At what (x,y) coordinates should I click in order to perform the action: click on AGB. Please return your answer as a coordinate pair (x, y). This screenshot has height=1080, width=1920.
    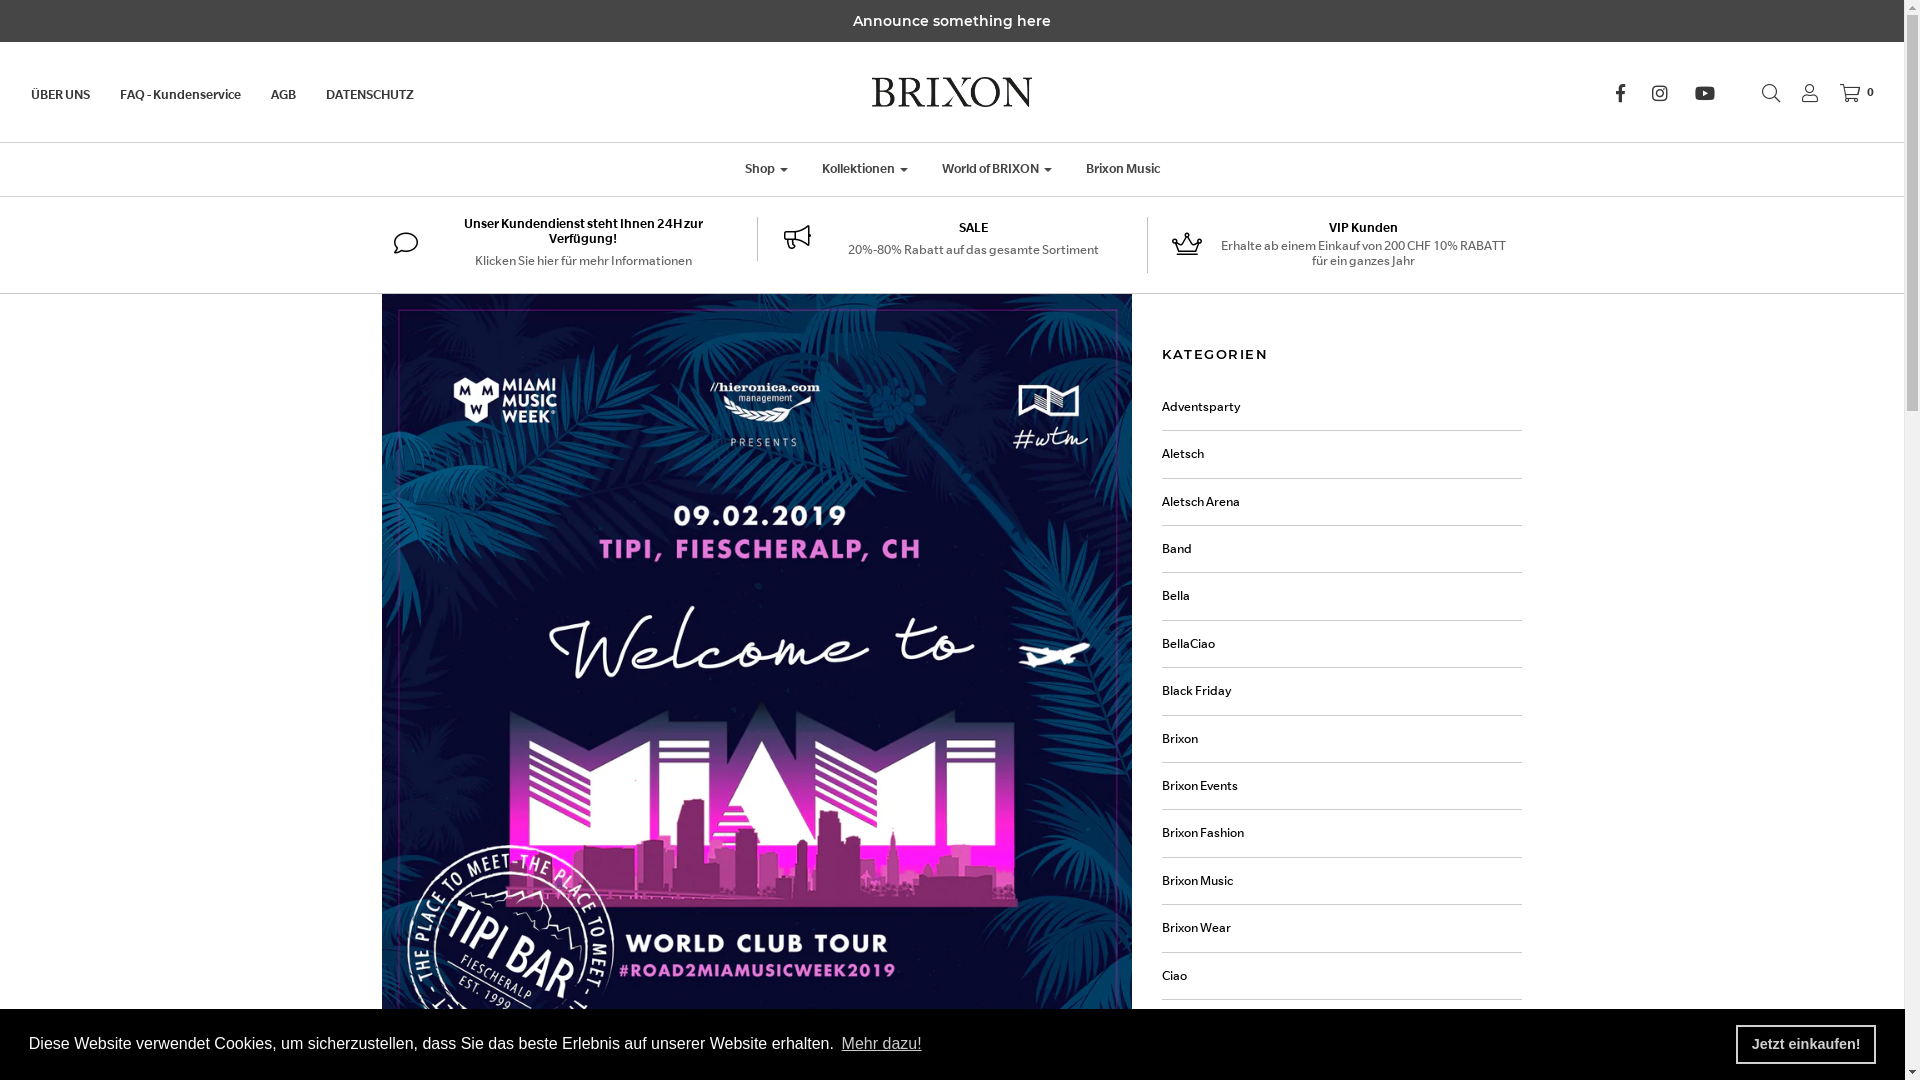
    Looking at the image, I should click on (298, 95).